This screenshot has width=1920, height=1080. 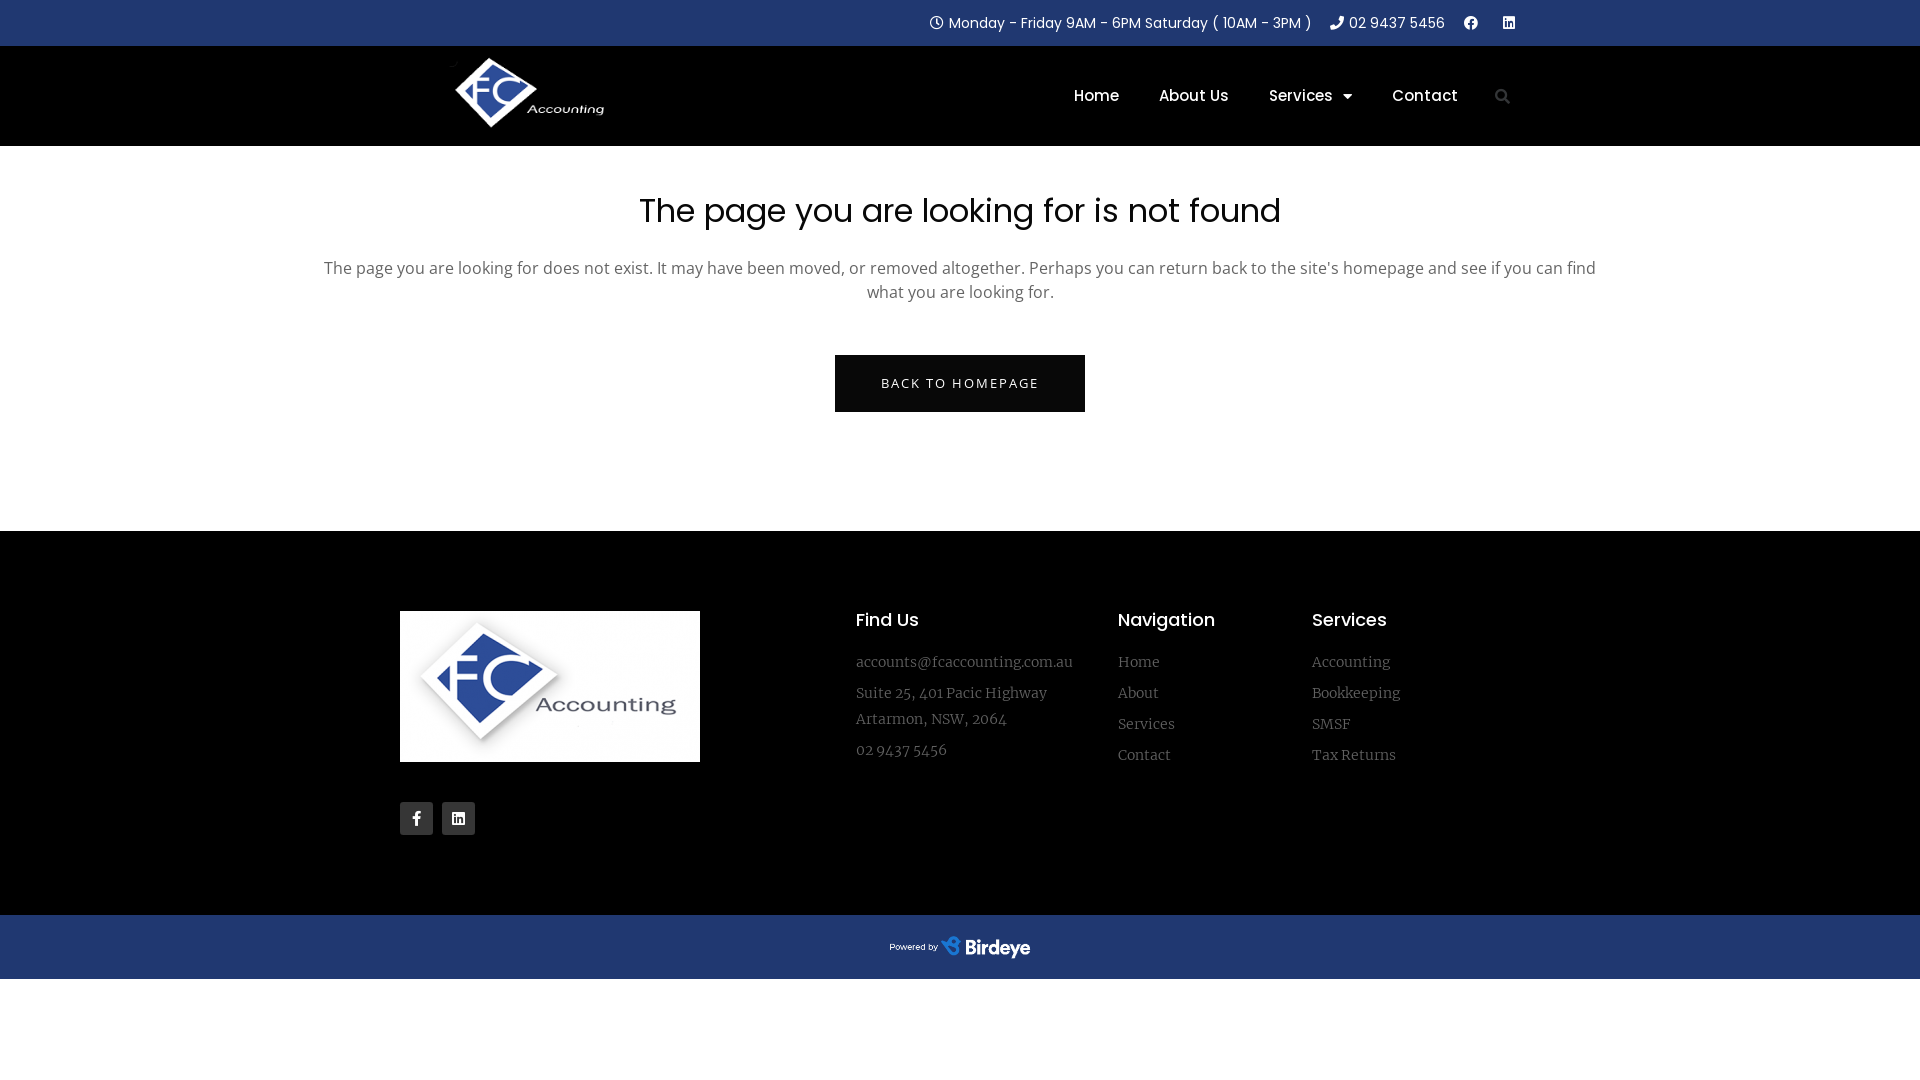 I want to click on BACK TO HOMEPAGE, so click(x=960, y=384).